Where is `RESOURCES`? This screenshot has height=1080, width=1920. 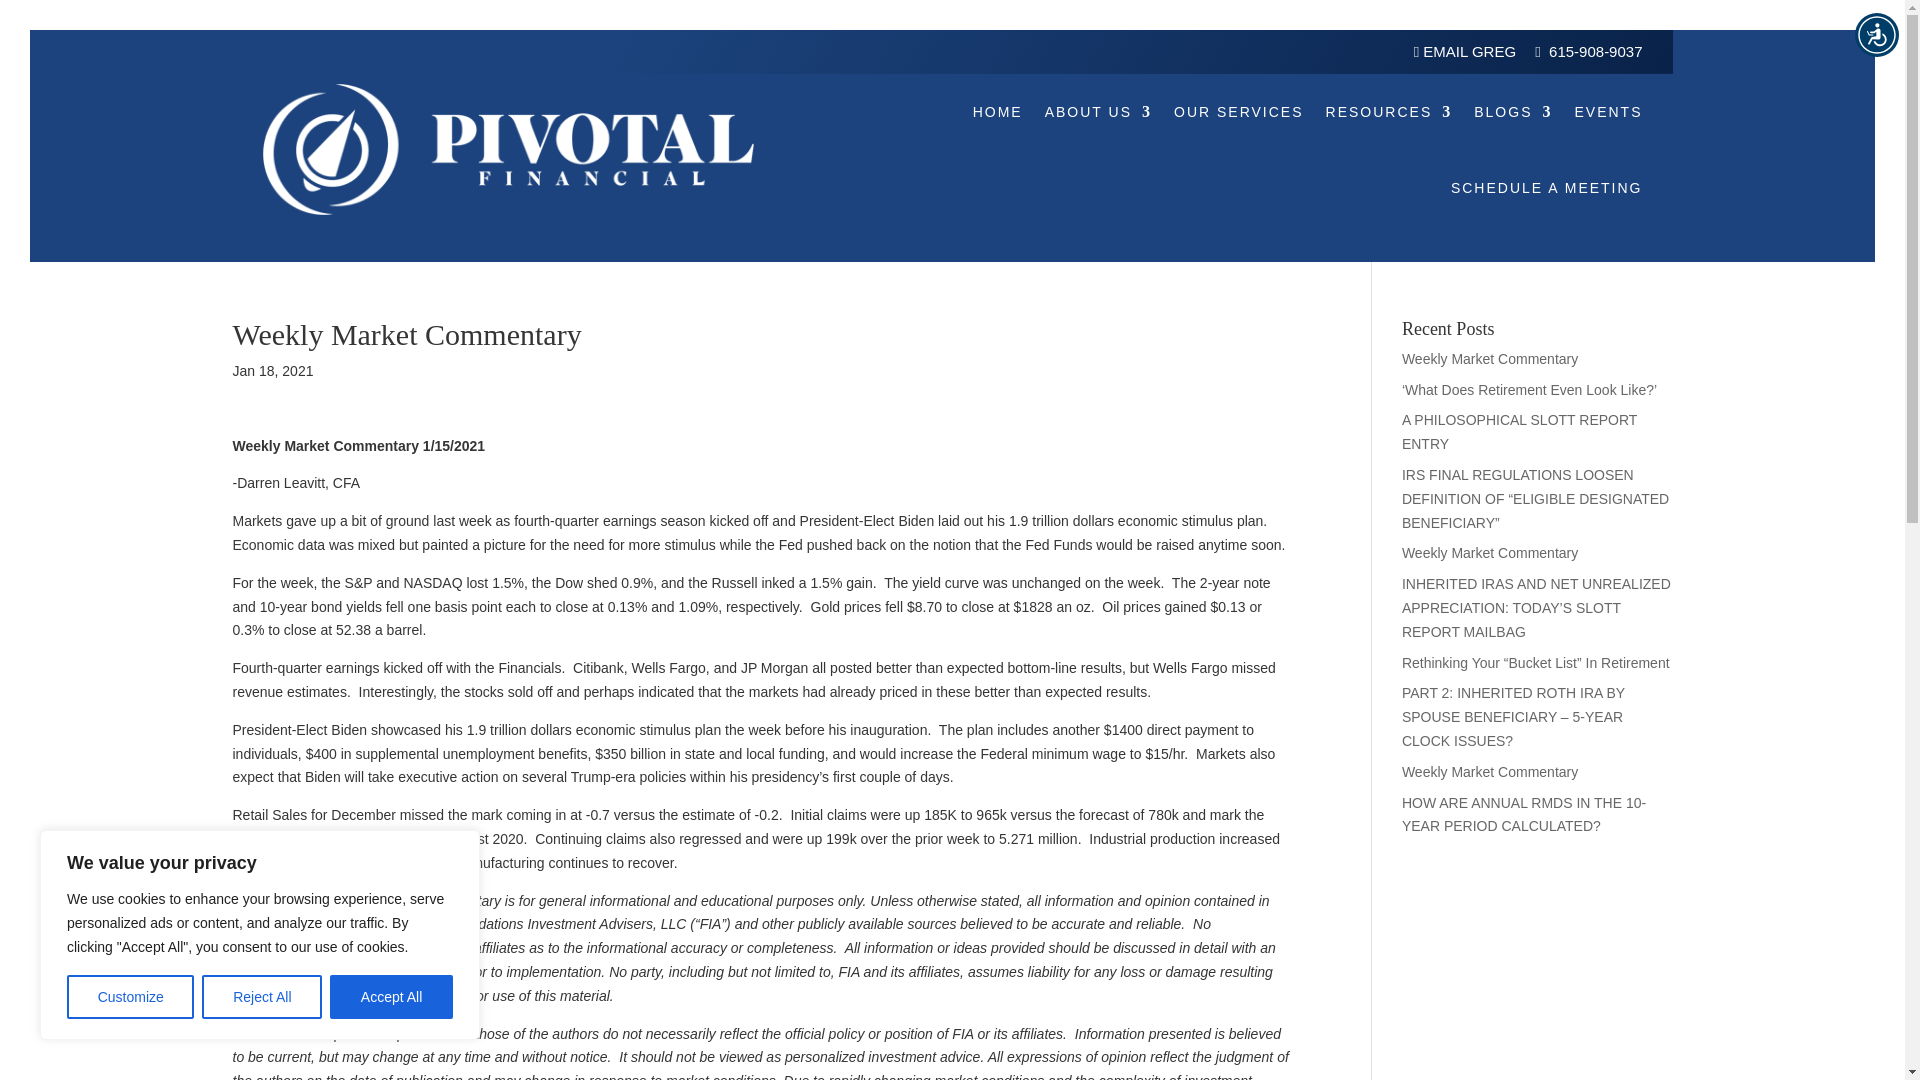 RESOURCES is located at coordinates (1390, 112).